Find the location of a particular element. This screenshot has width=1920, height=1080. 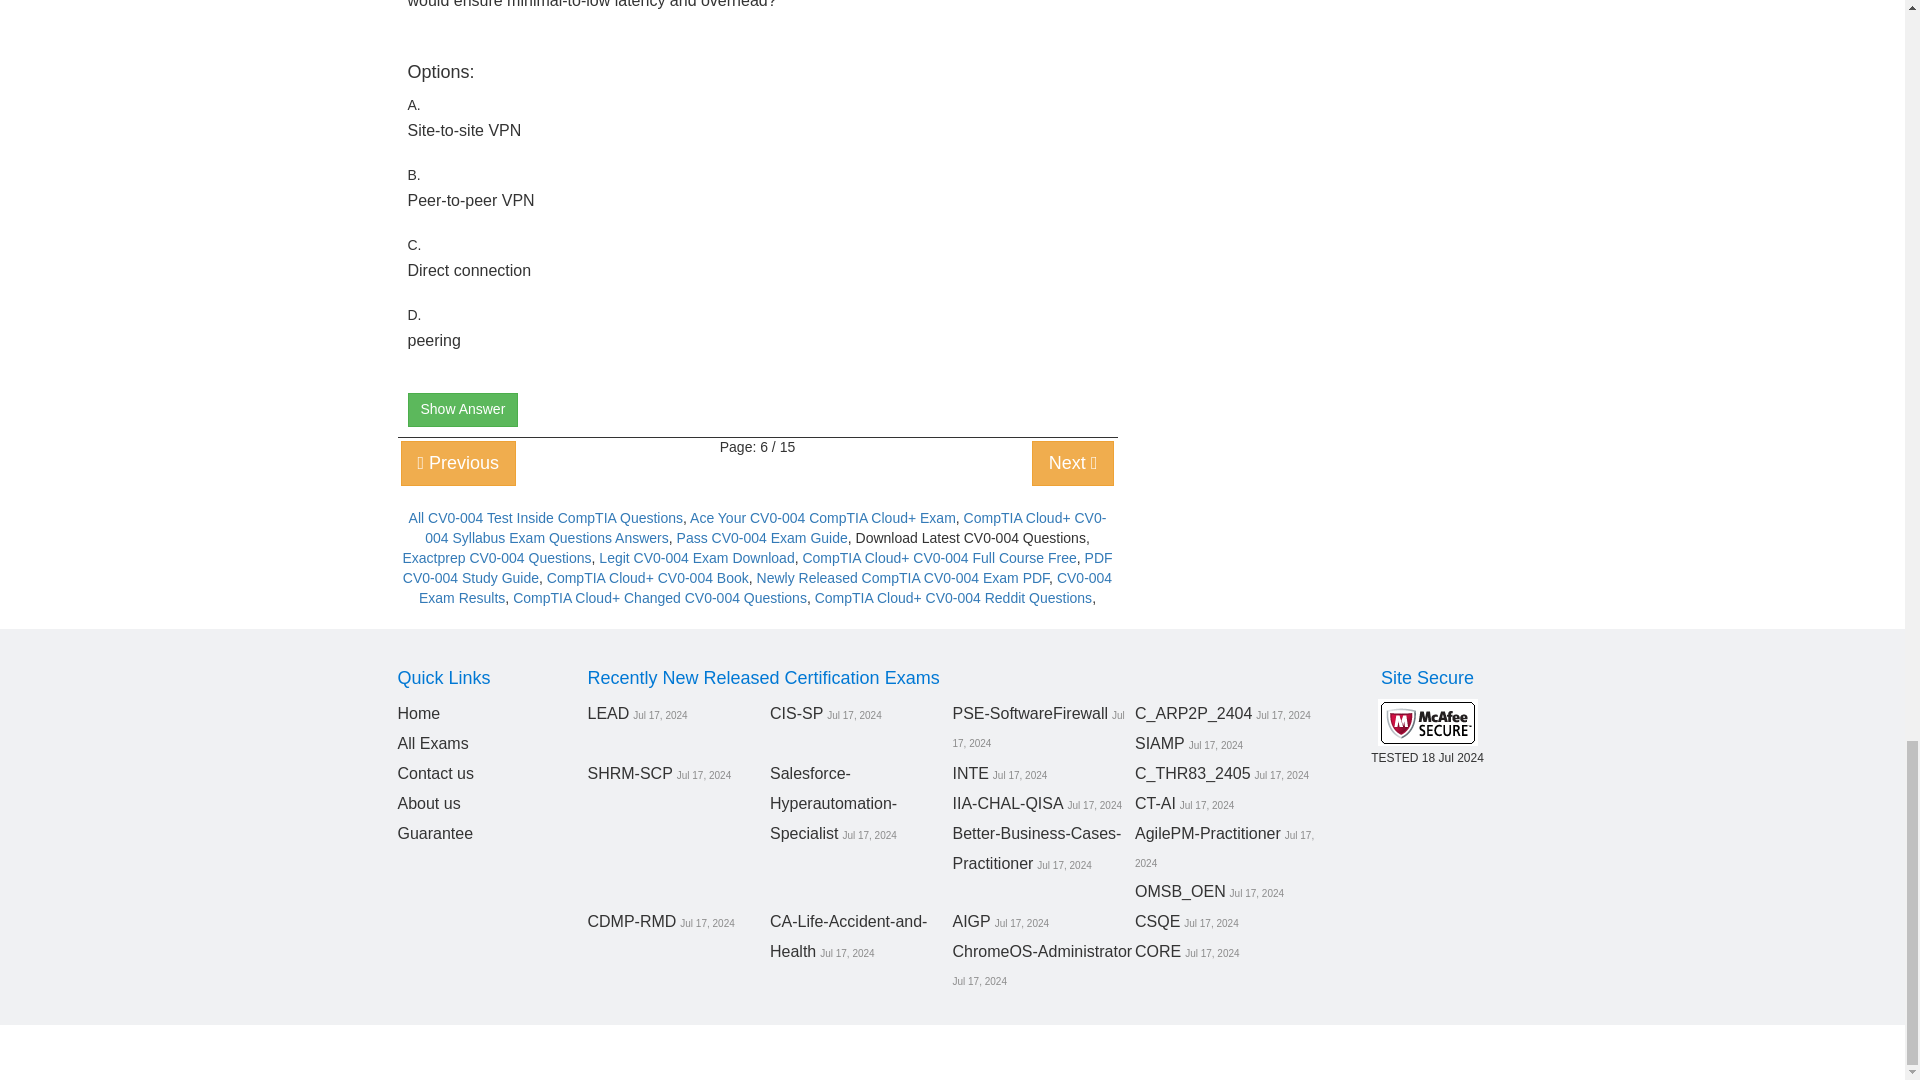

All CV0-004 Test Inside CompTIA Questions is located at coordinates (546, 517).